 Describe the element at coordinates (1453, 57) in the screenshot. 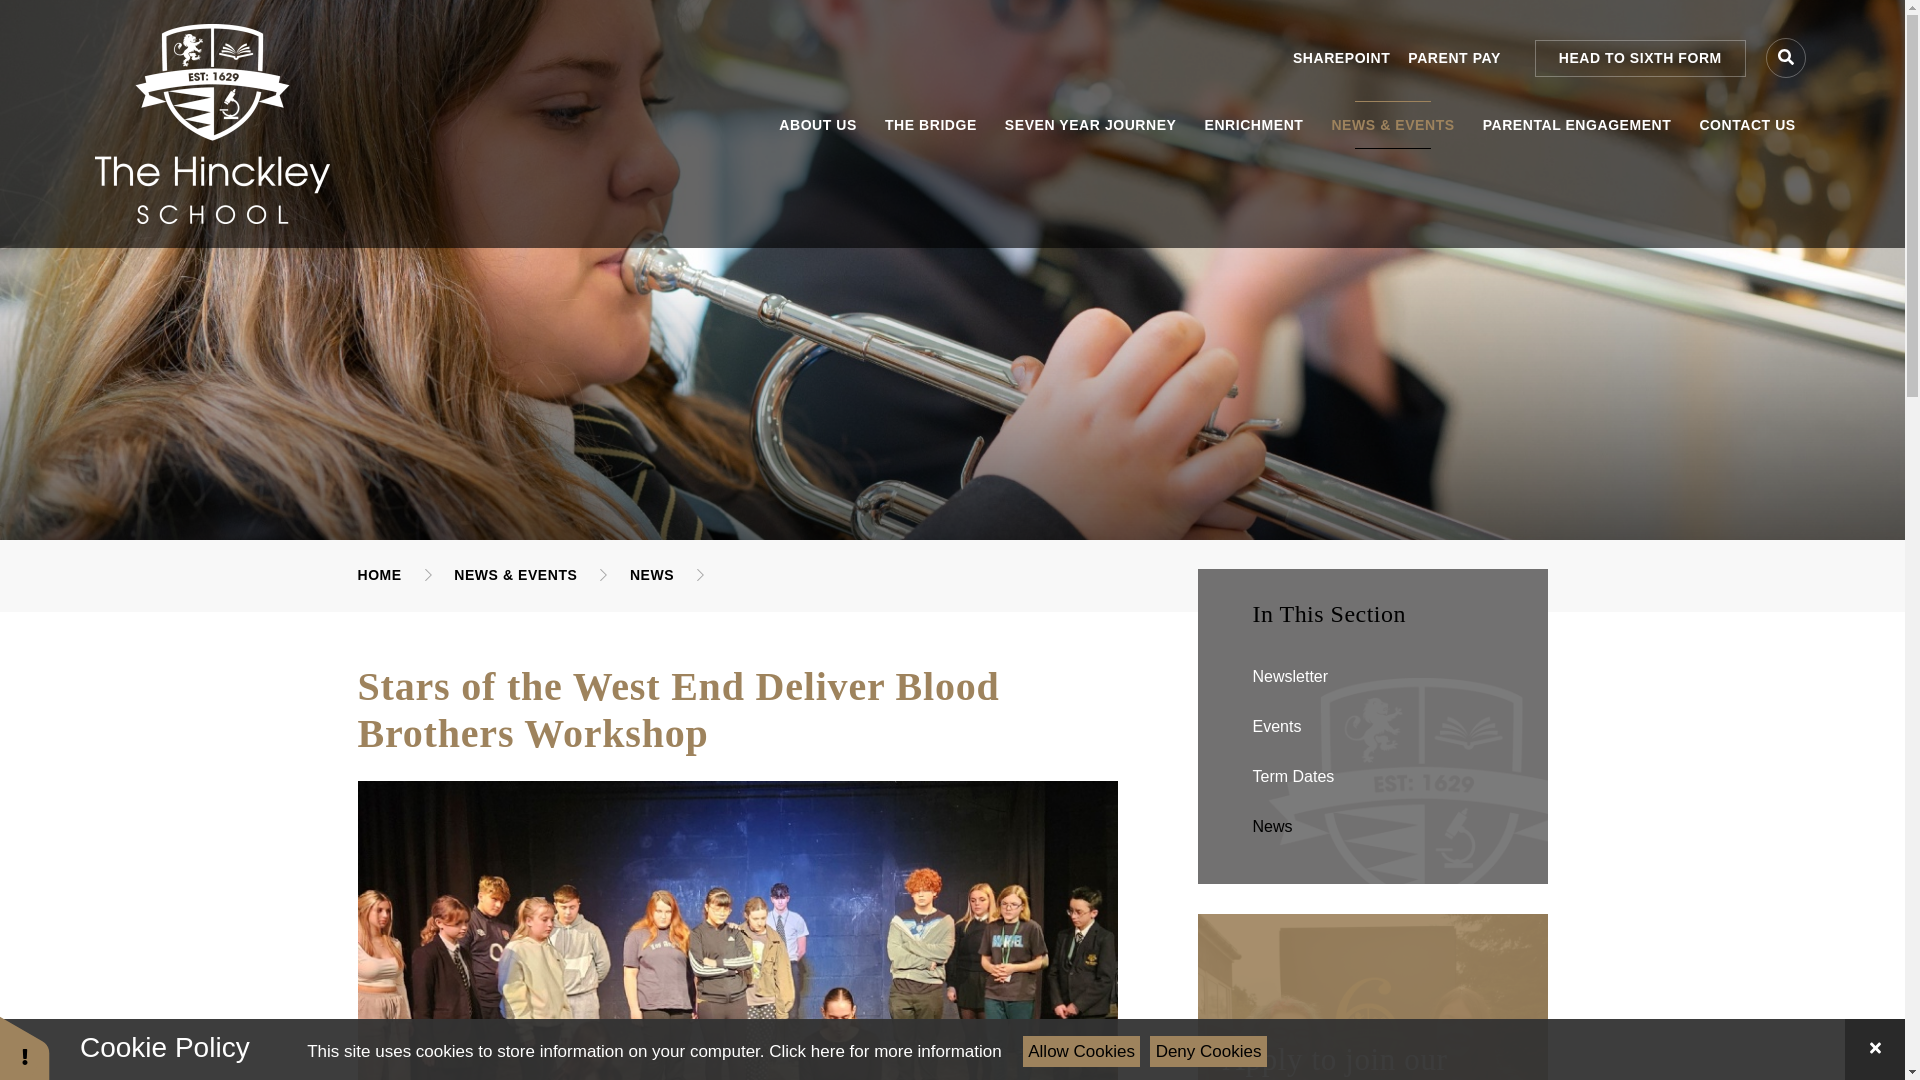

I see `PARENT PAY` at that location.